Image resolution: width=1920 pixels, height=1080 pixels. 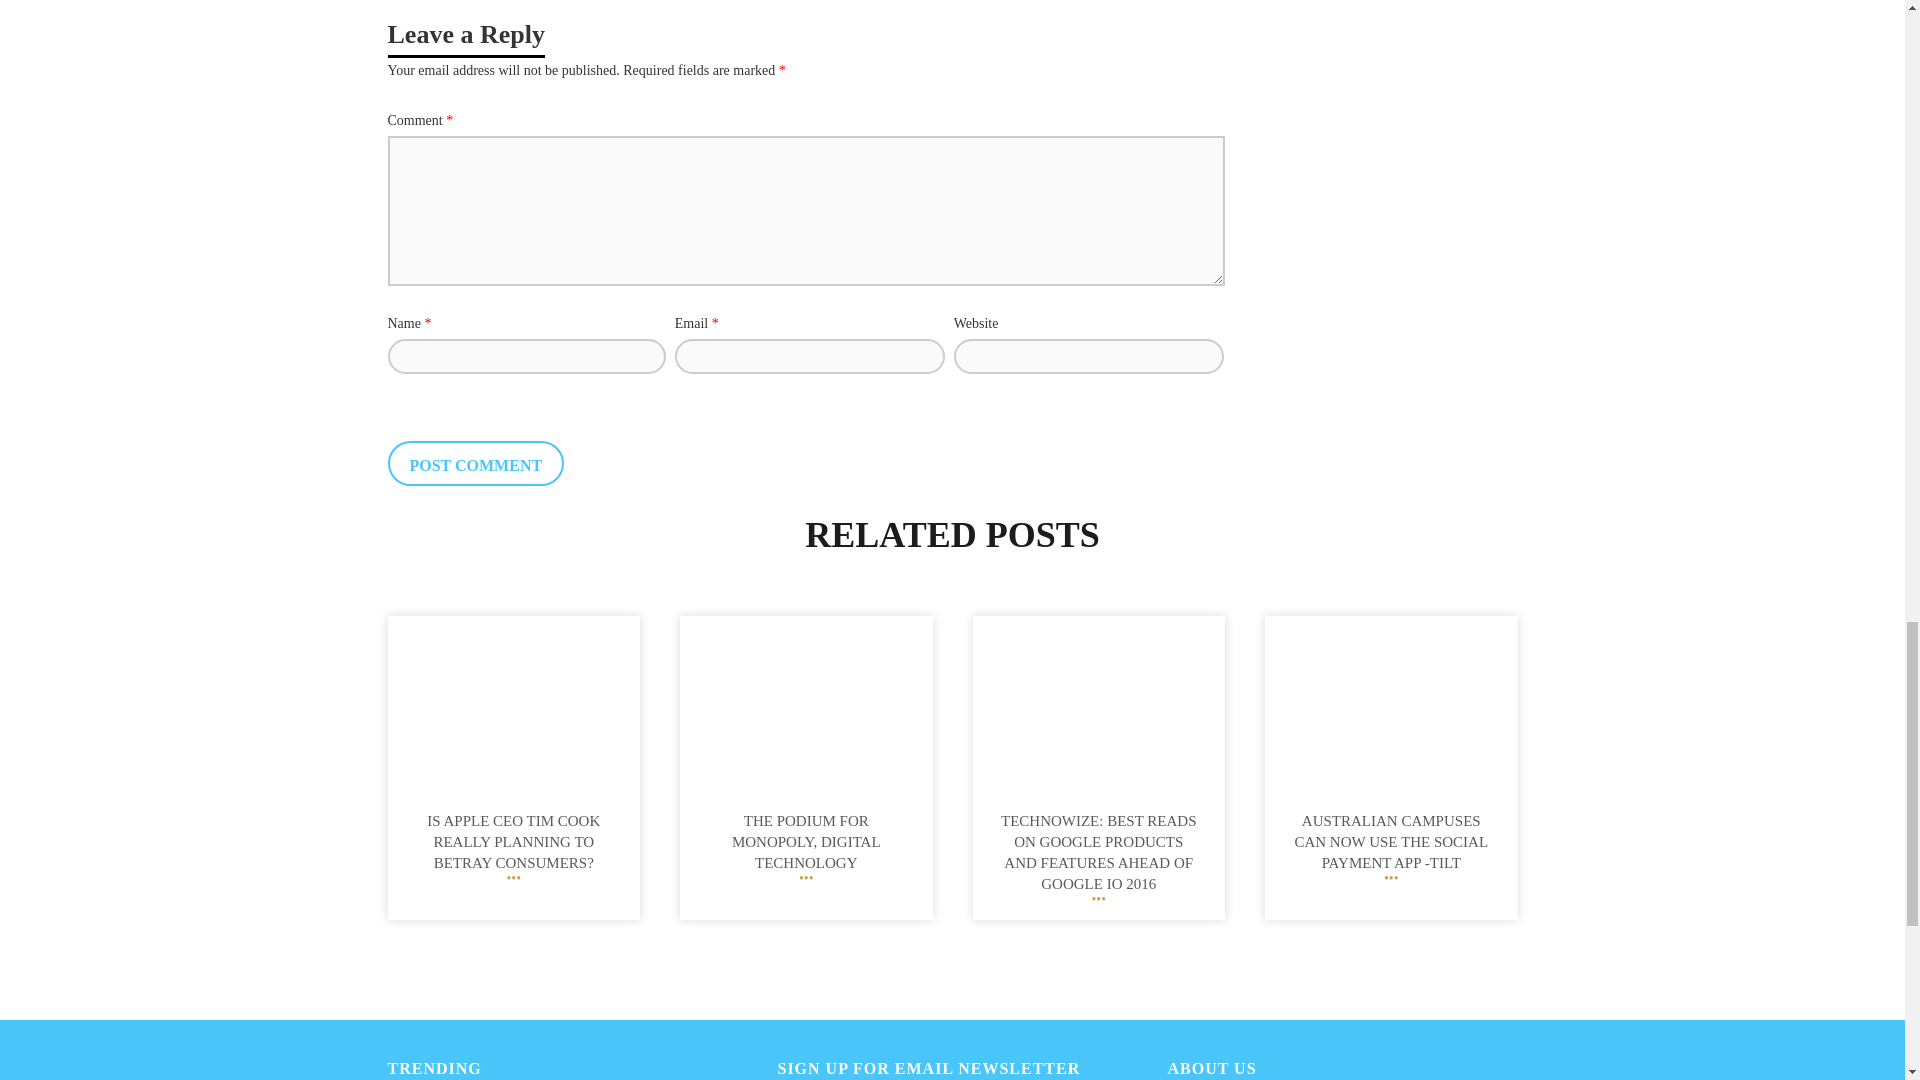 I want to click on Post Comment, so click(x=476, y=463).